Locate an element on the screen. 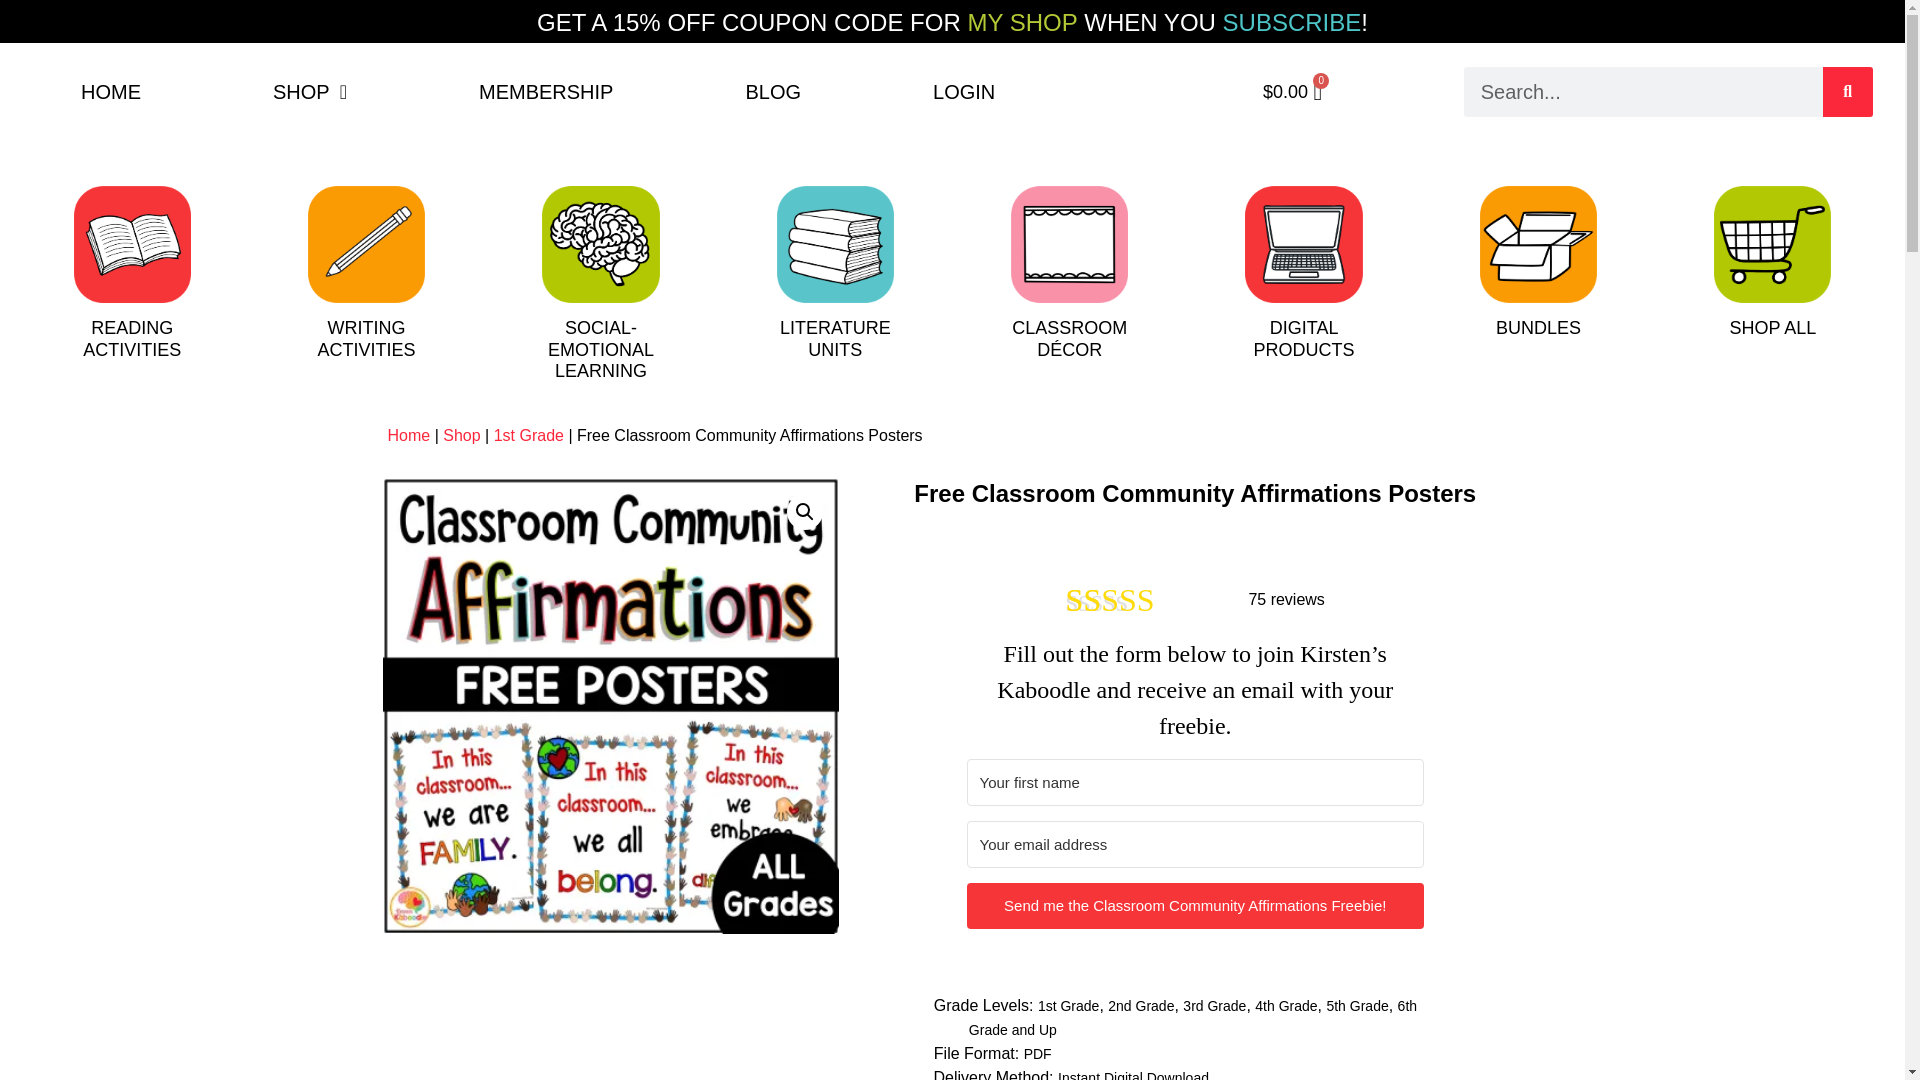  SHOP ALL is located at coordinates (131, 338).